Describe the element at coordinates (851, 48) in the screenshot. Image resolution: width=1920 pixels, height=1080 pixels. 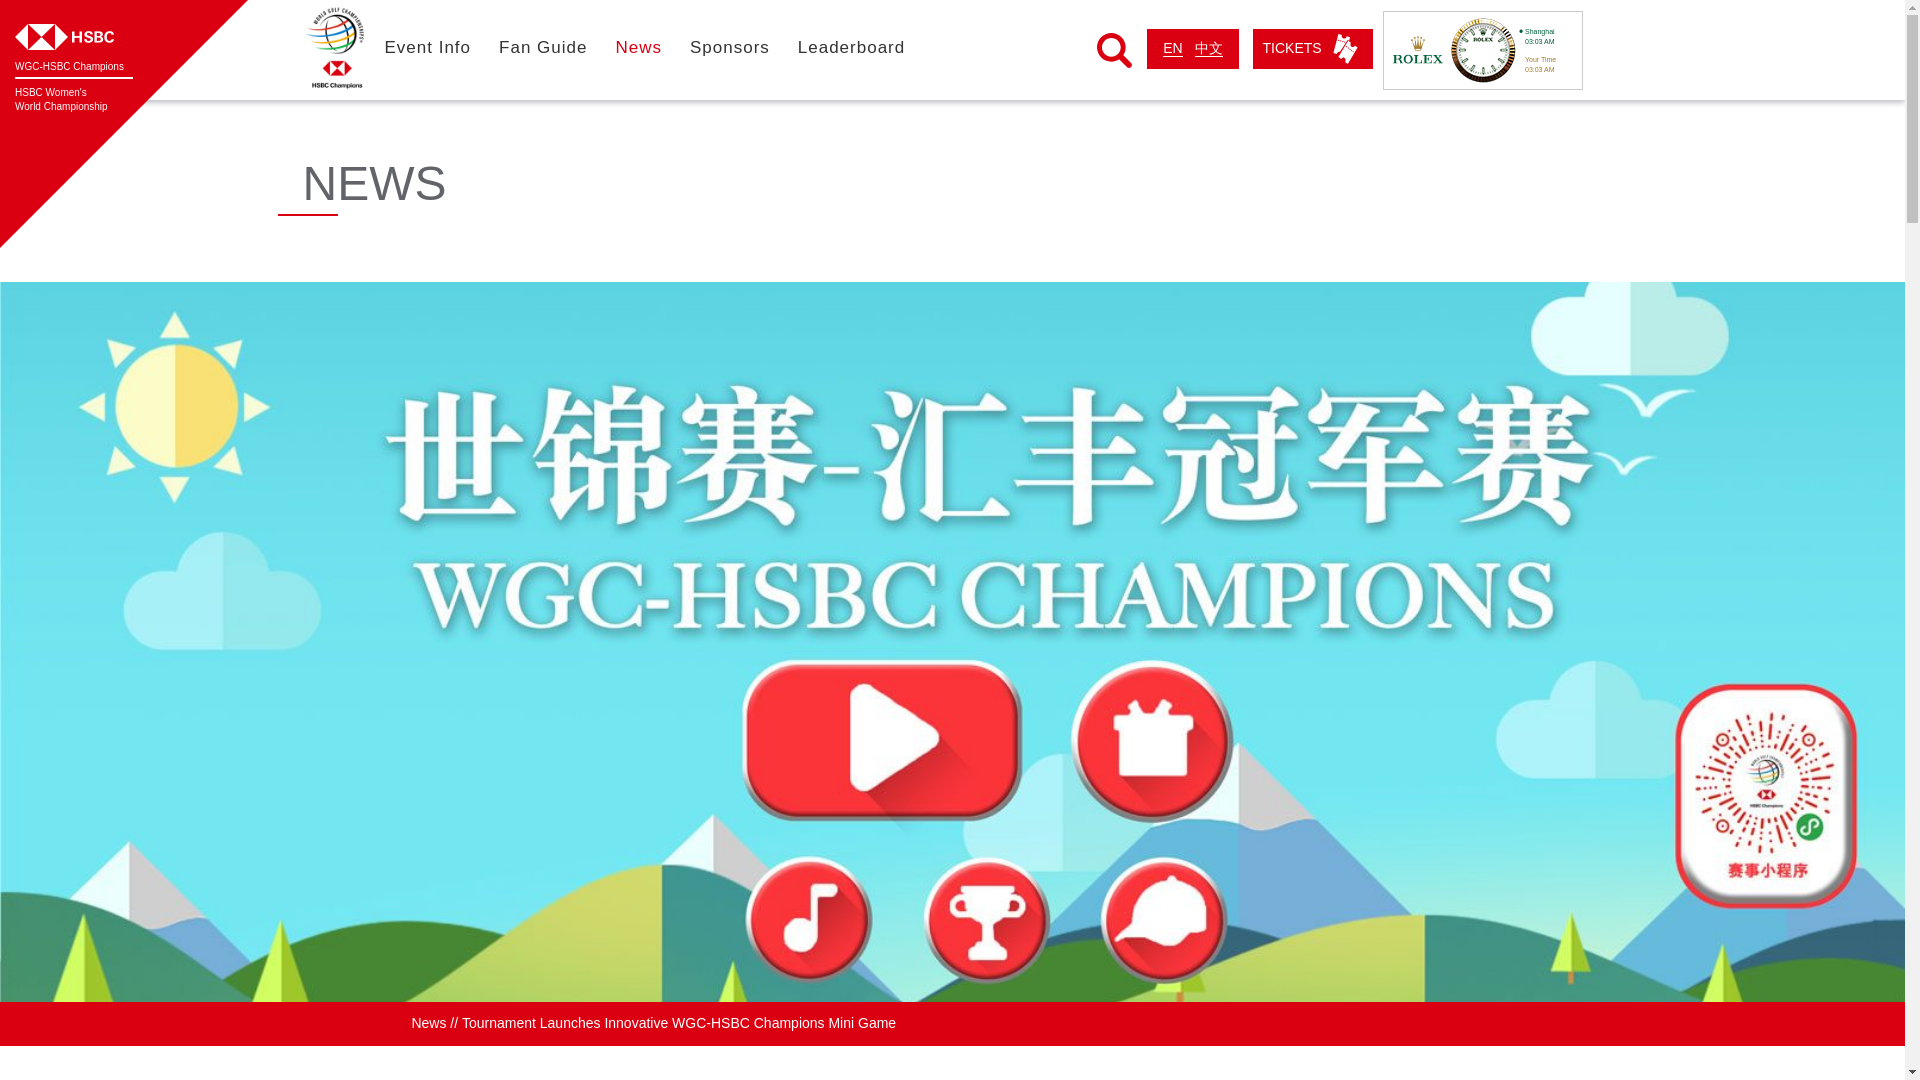
I see `Sponsors` at that location.